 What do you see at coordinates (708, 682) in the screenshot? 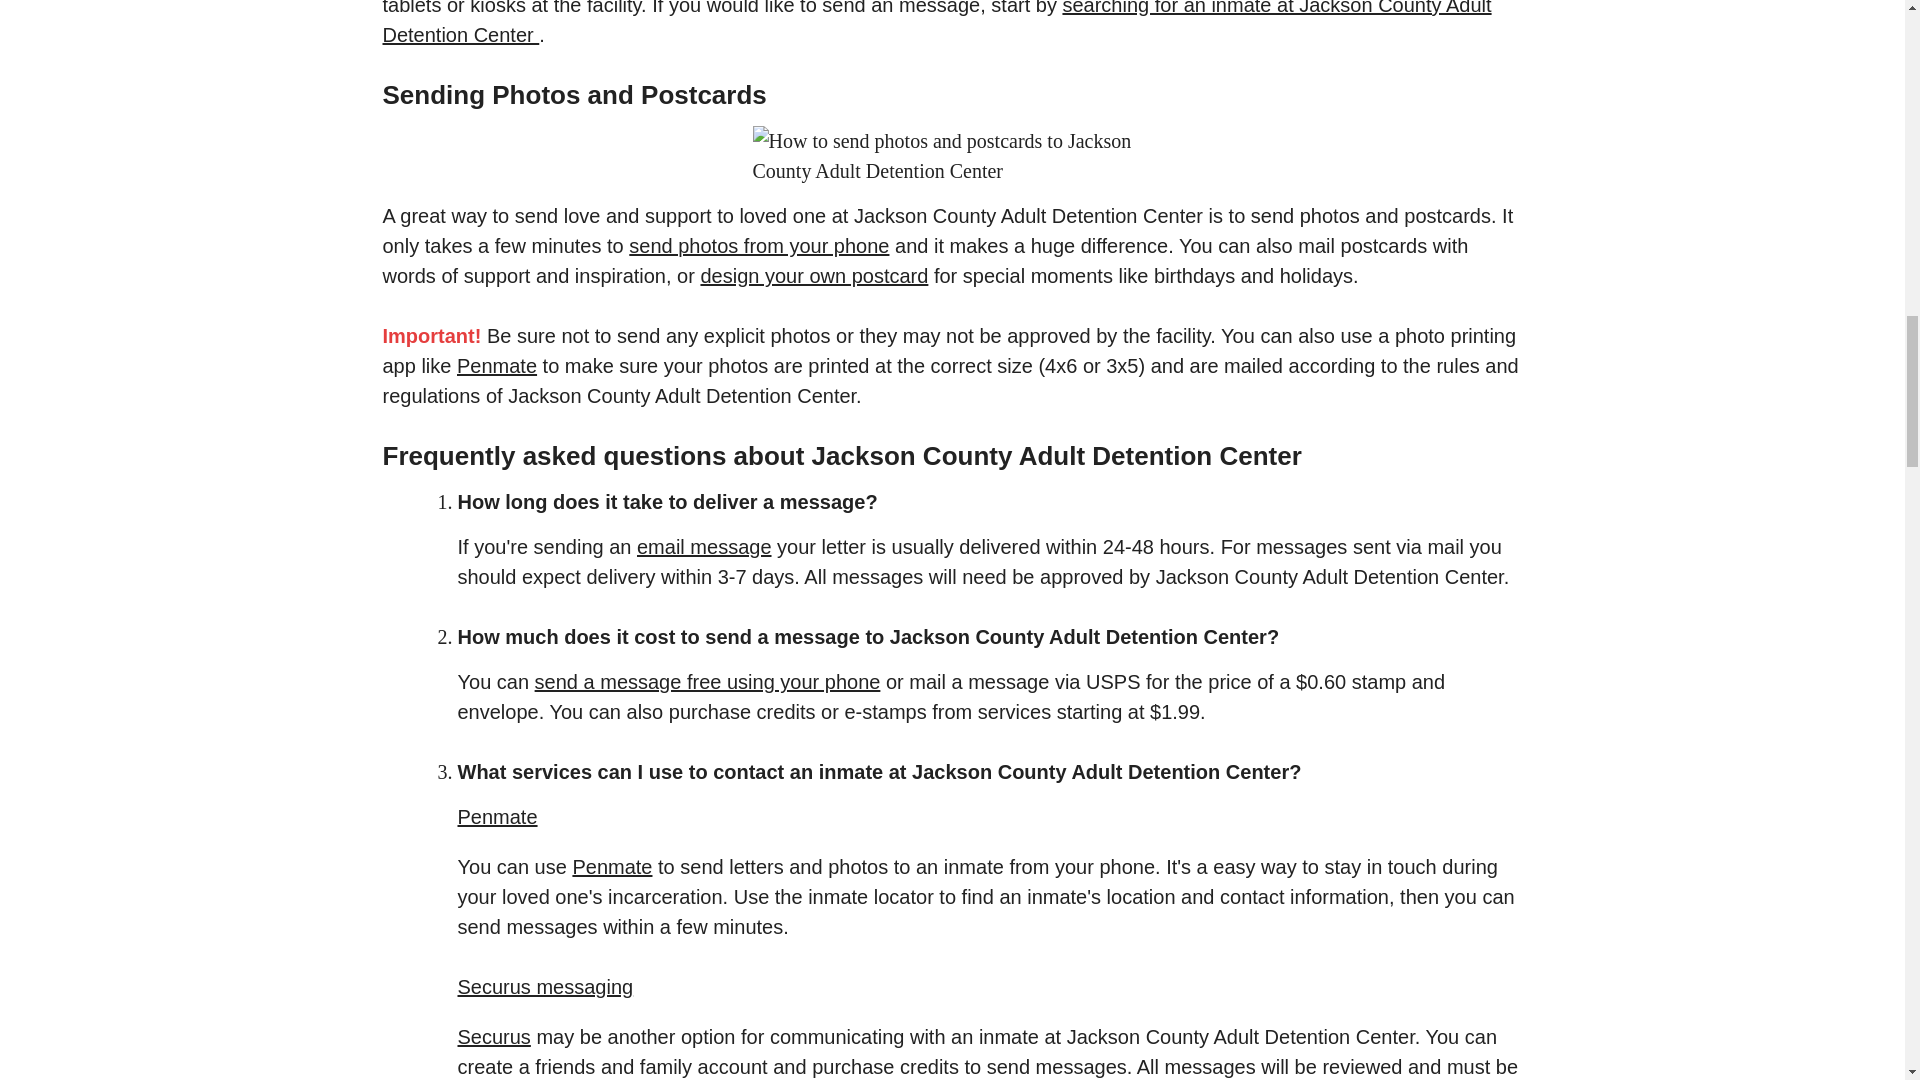
I see `send a message free using your phone` at bounding box center [708, 682].